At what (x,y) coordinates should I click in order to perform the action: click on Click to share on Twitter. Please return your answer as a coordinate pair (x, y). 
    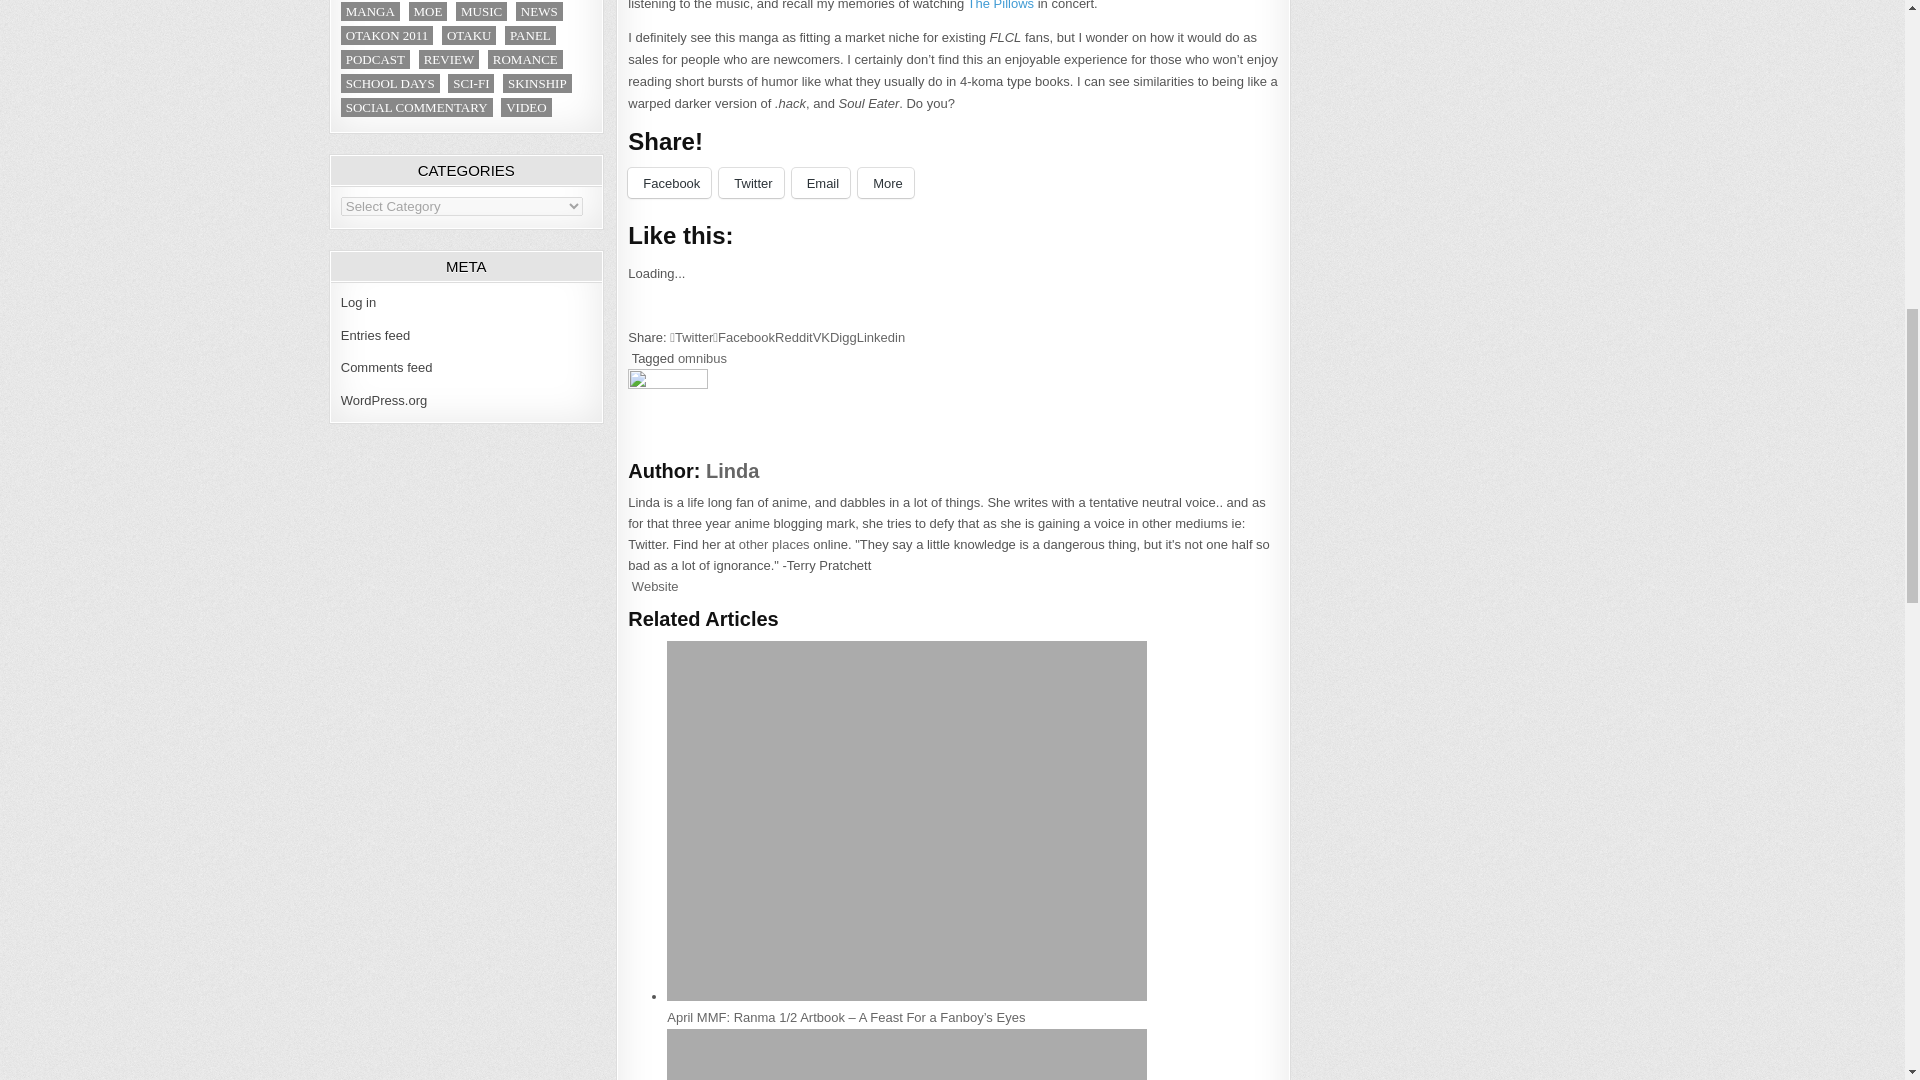
    Looking at the image, I should click on (750, 182).